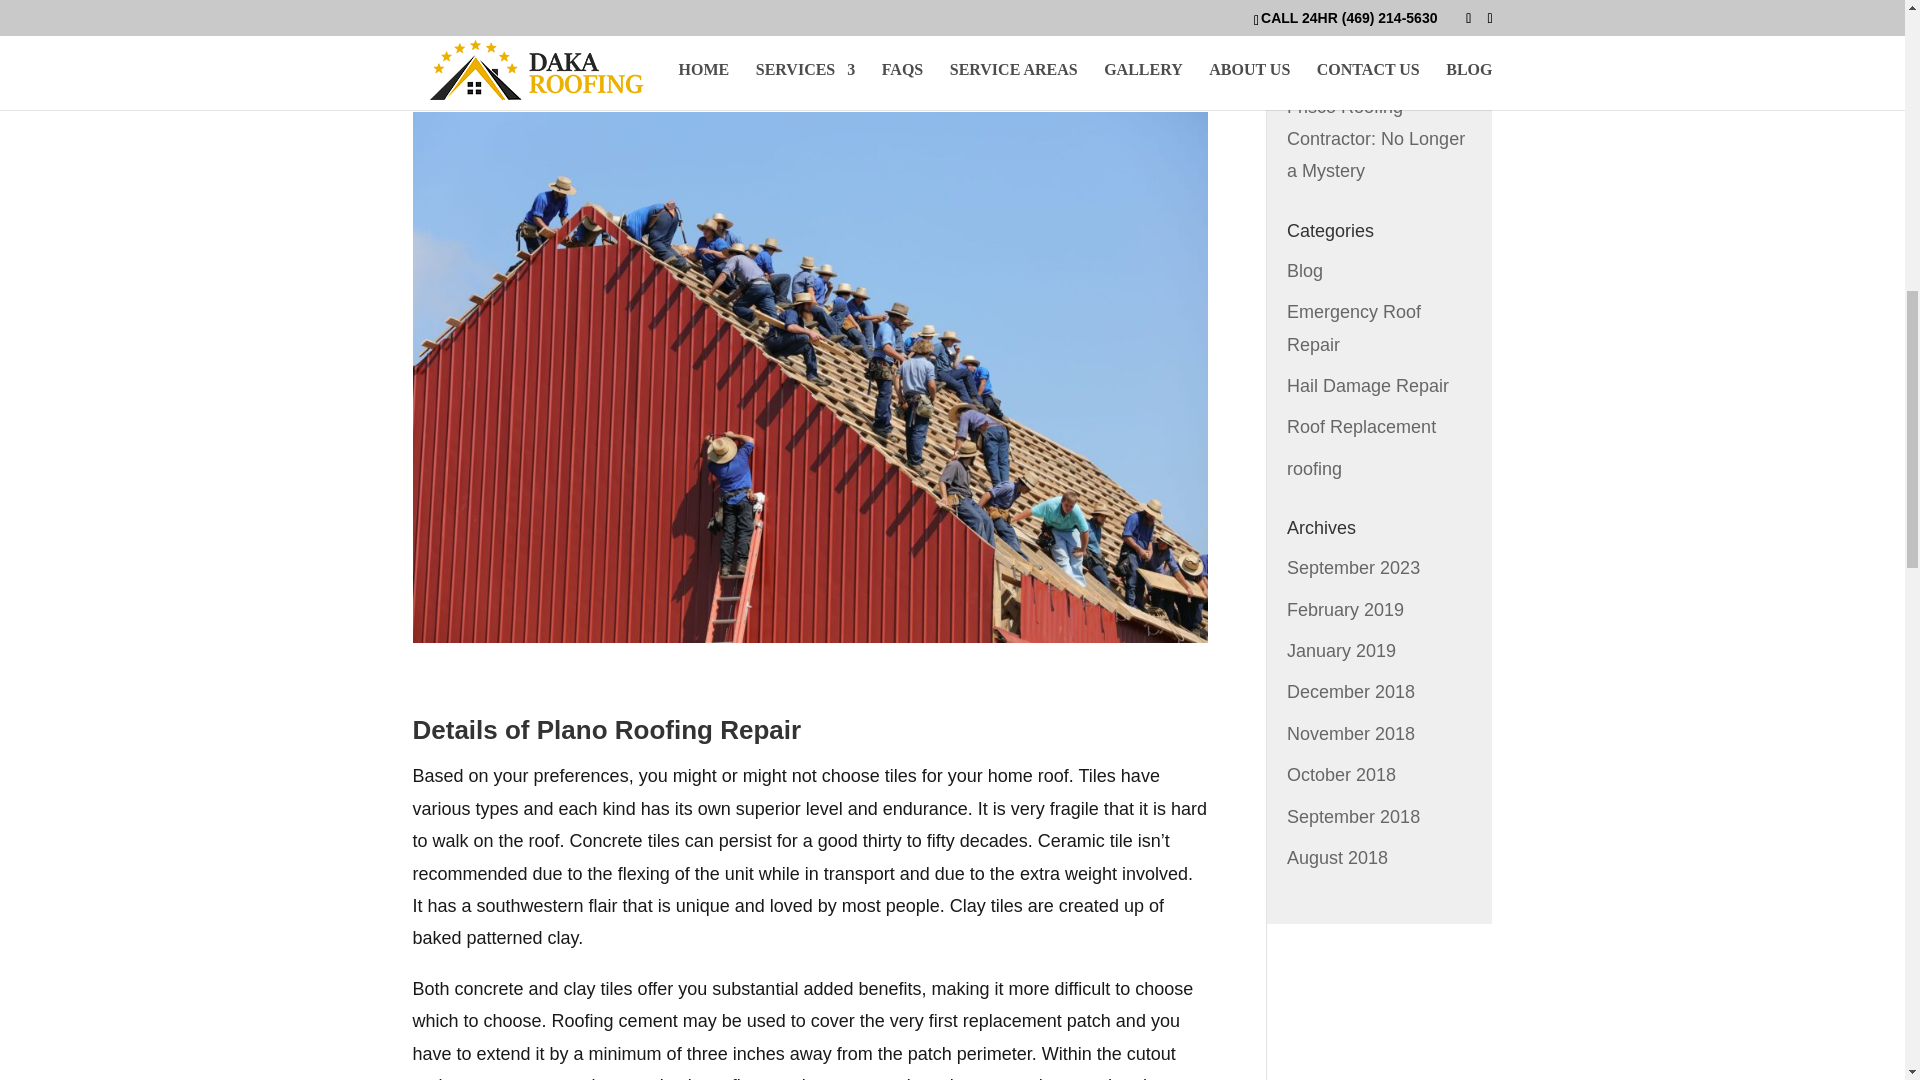 Image resolution: width=1920 pixels, height=1080 pixels. What do you see at coordinates (1368, 386) in the screenshot?
I see `Hail Damage Repair` at bounding box center [1368, 386].